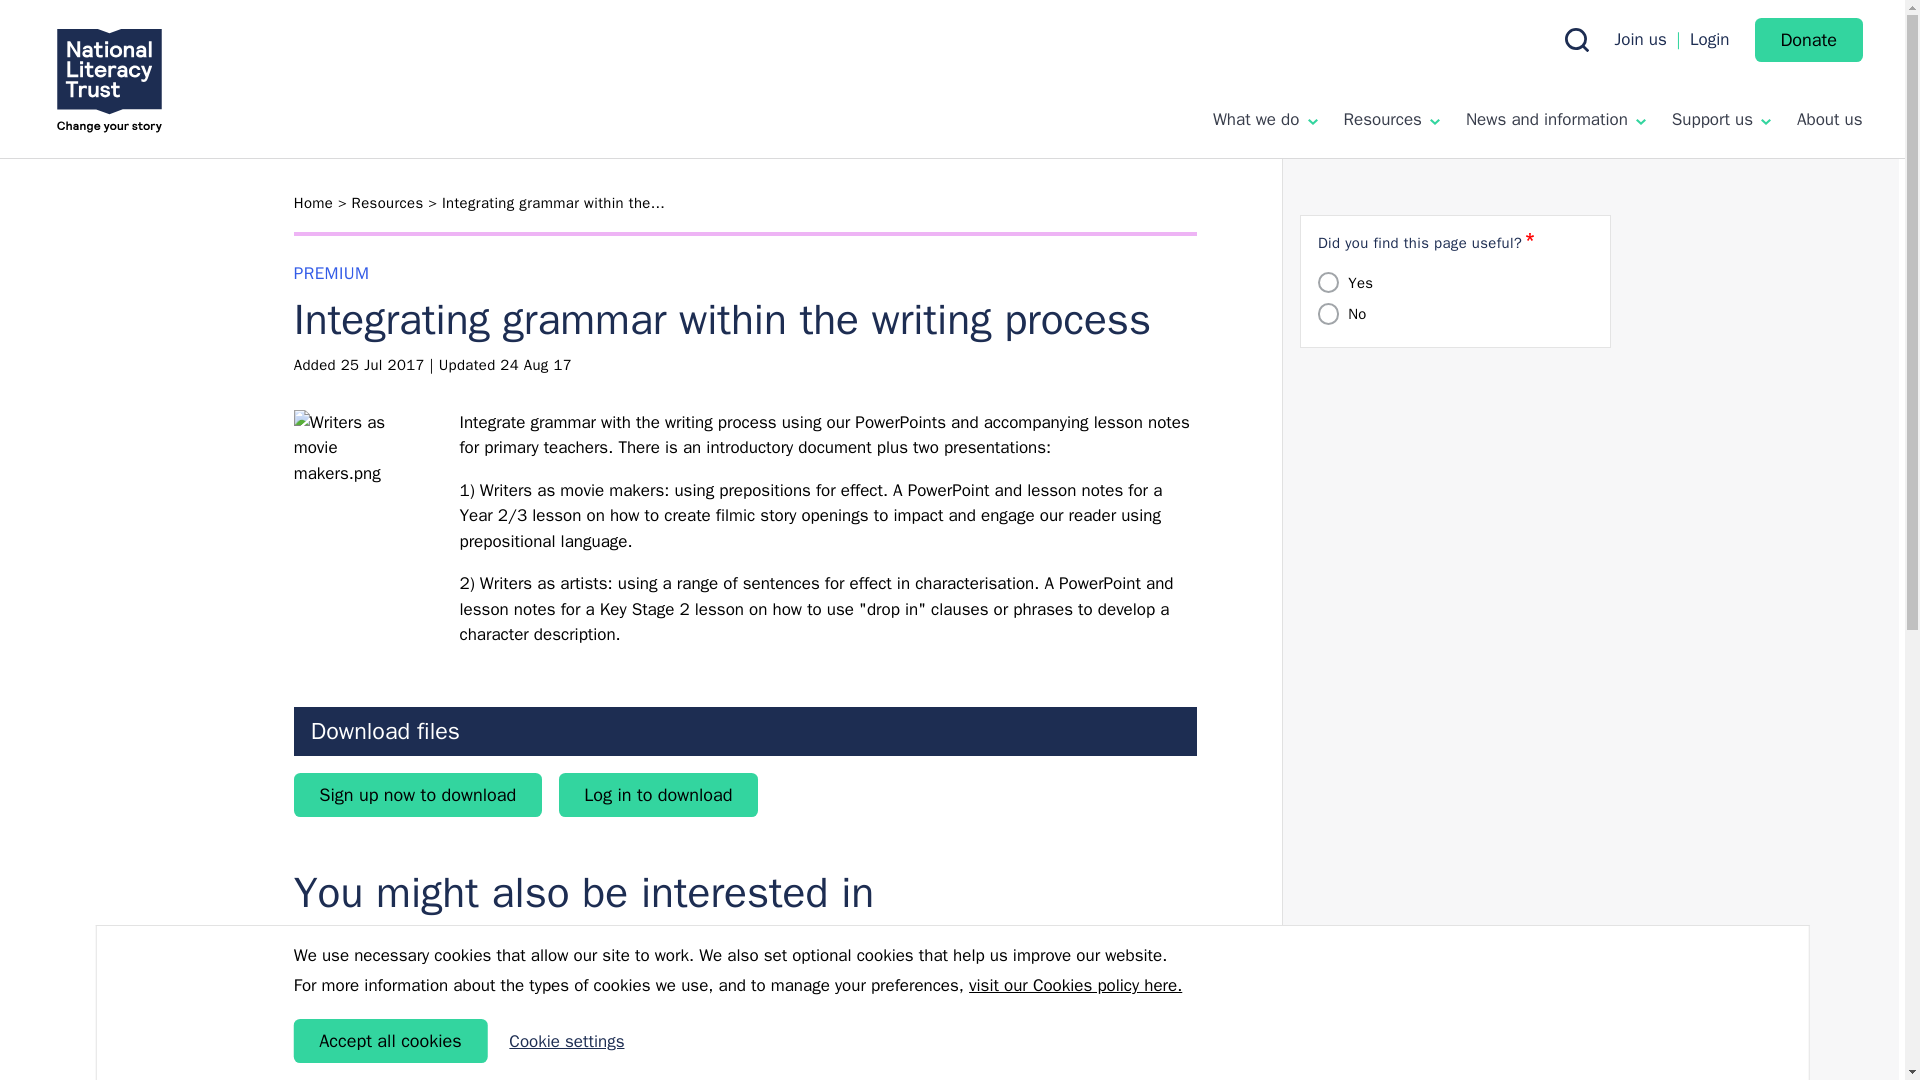 The image size is (1920, 1080). Describe the element at coordinates (1328, 282) in the screenshot. I see `1` at that location.